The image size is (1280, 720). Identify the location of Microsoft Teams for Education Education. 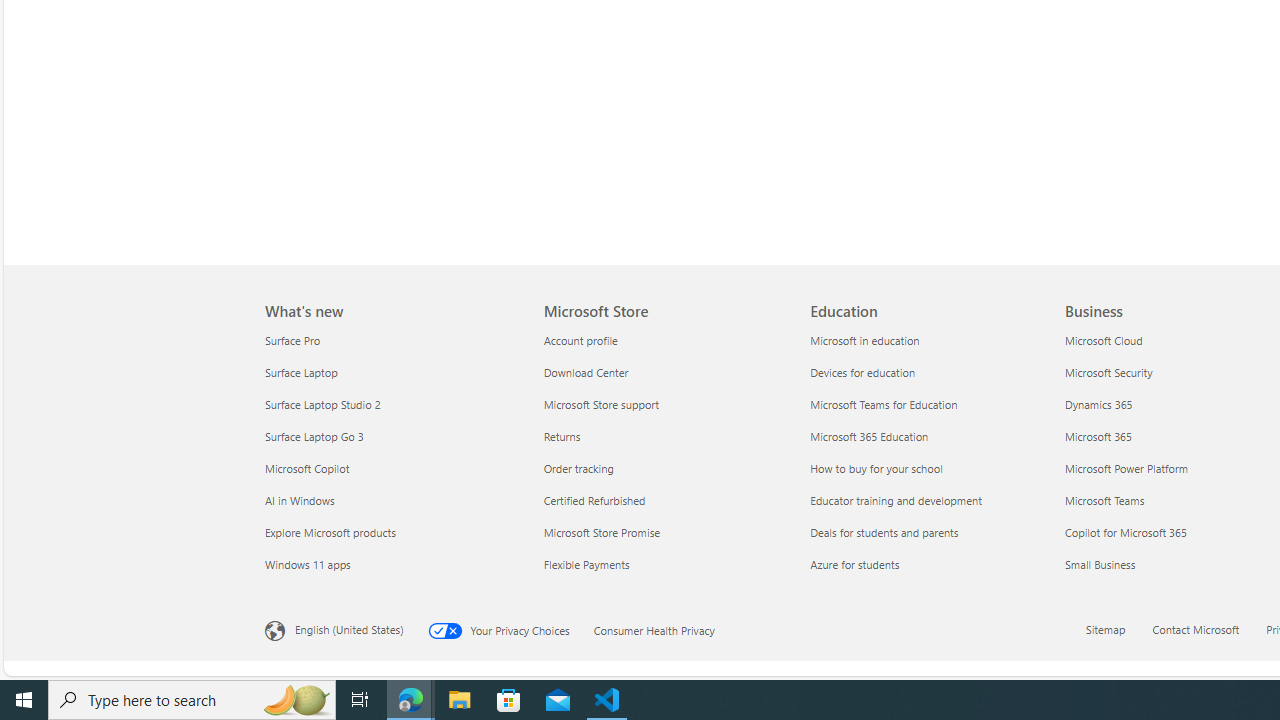
(884, 404).